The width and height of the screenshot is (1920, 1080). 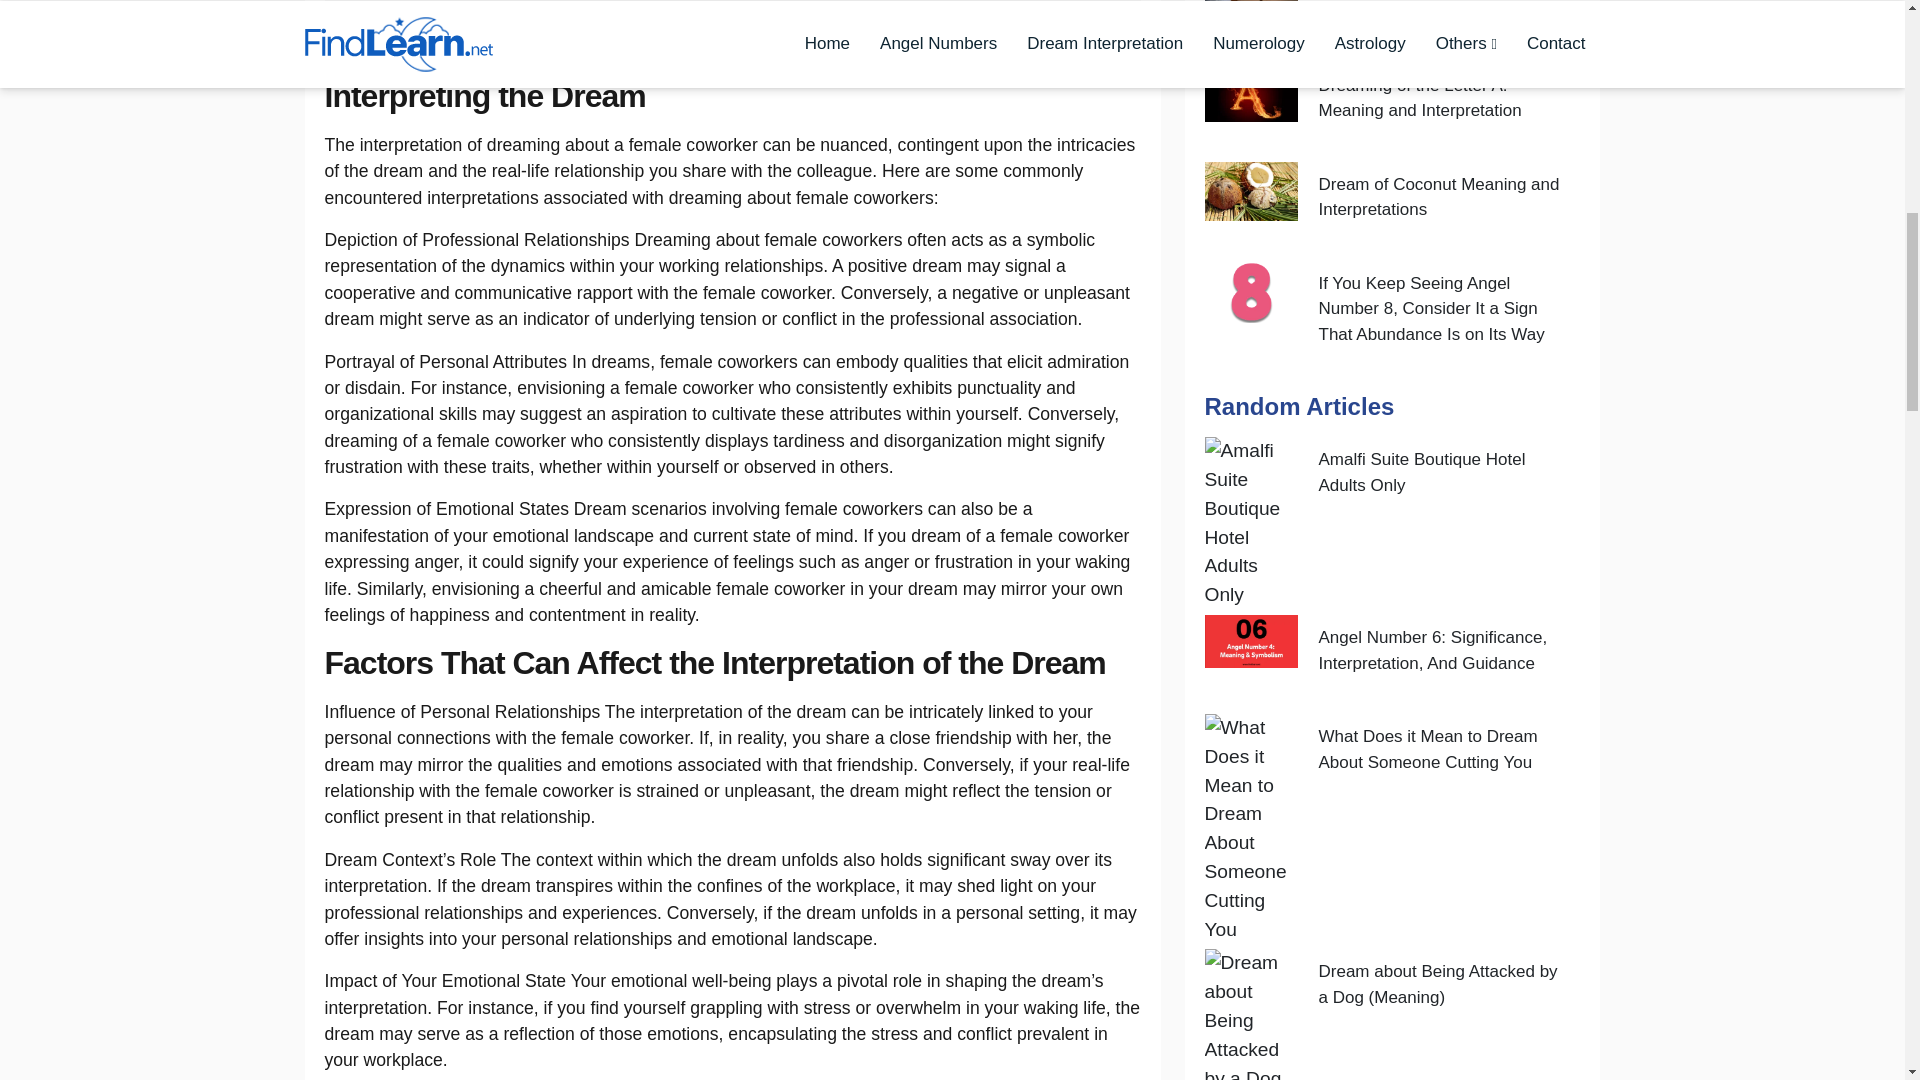 What do you see at coordinates (406, 14) in the screenshot?
I see `In Conclusion` at bounding box center [406, 14].